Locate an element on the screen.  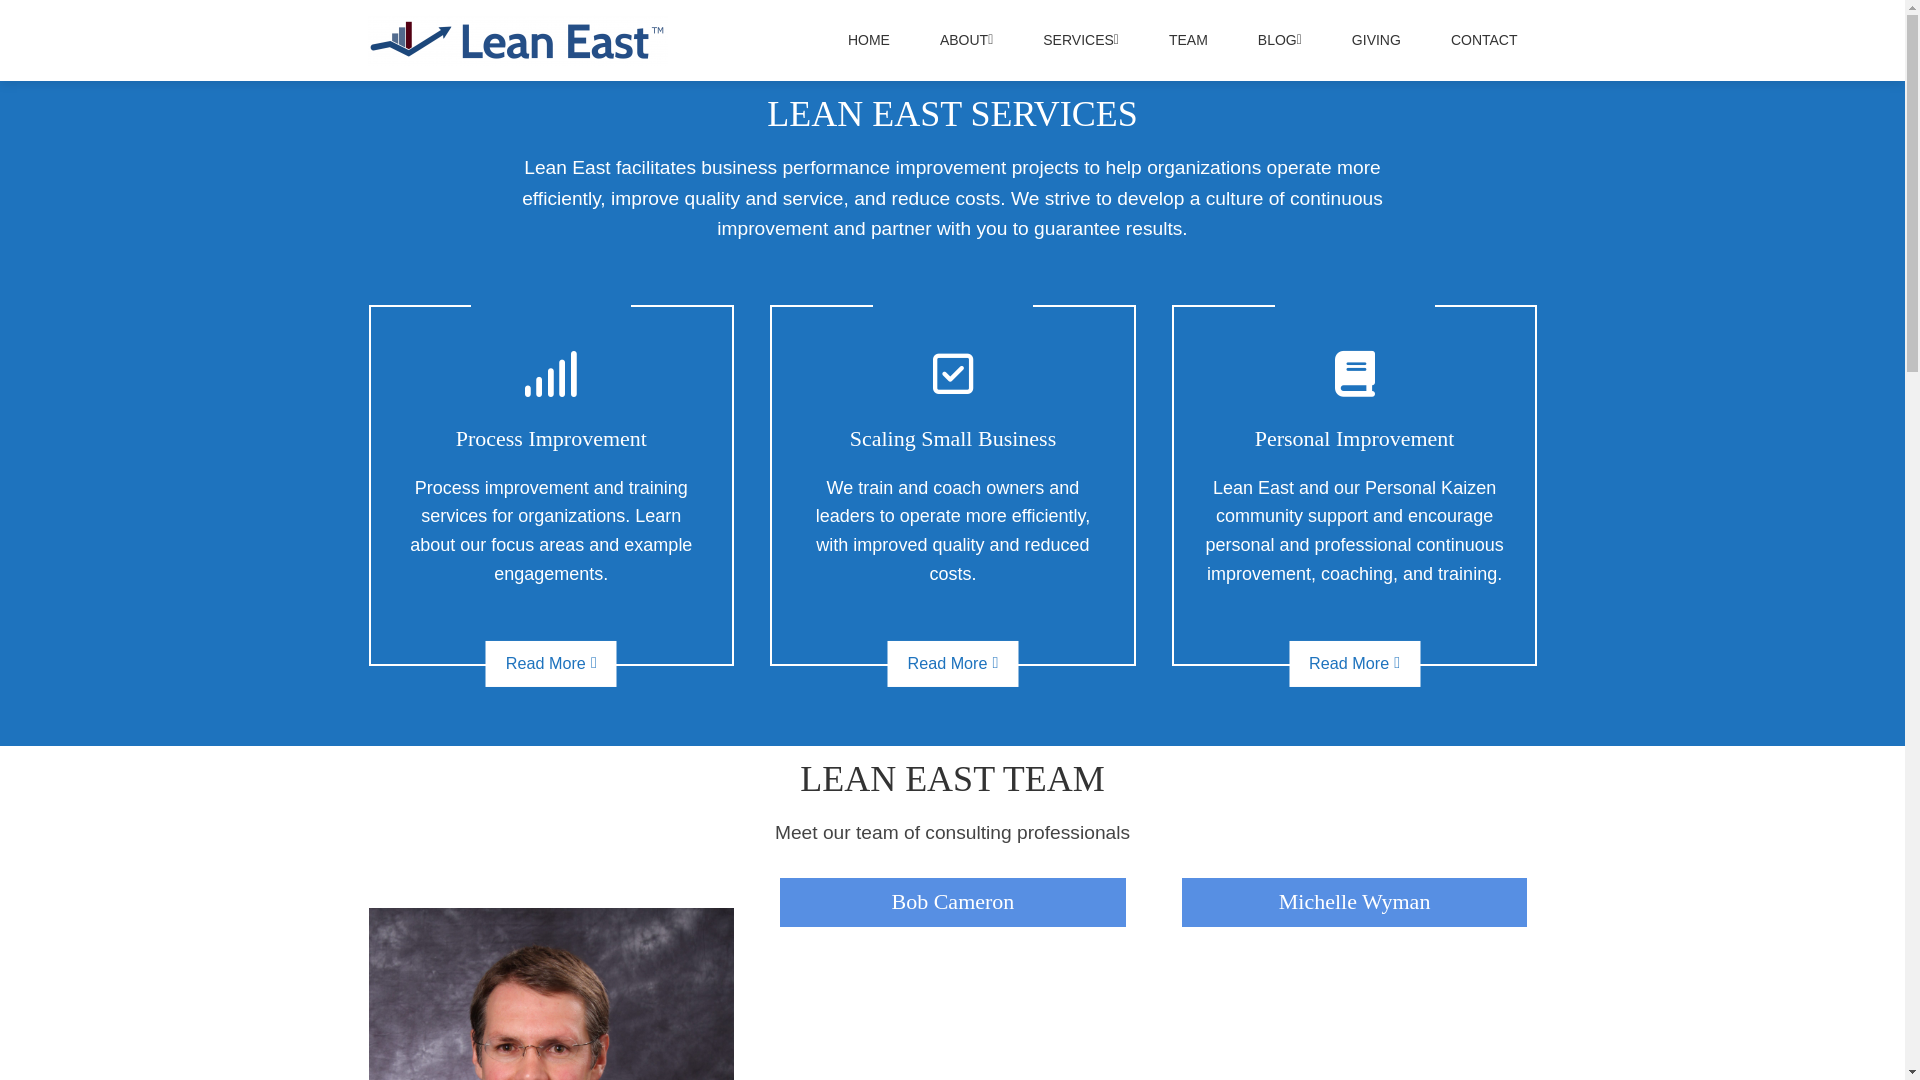
GIVING is located at coordinates (1376, 40).